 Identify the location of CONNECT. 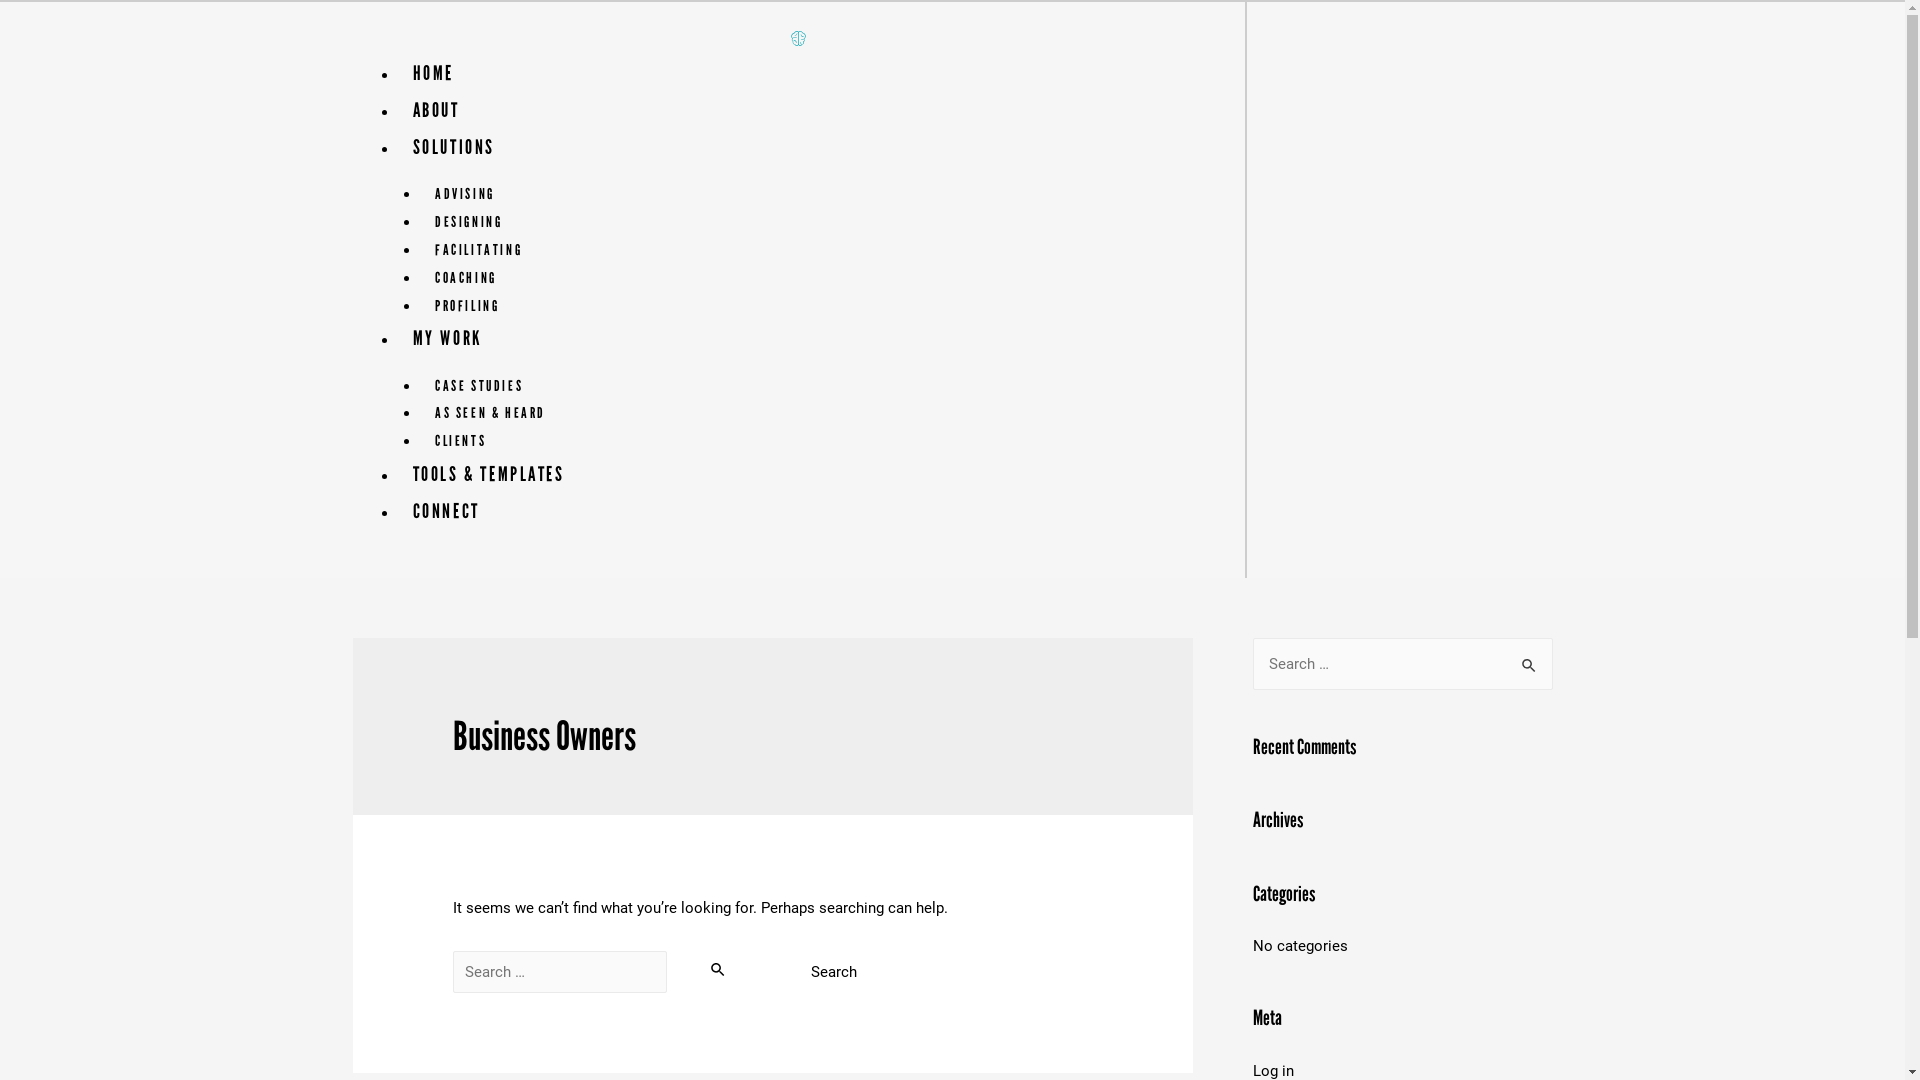
(446, 511).